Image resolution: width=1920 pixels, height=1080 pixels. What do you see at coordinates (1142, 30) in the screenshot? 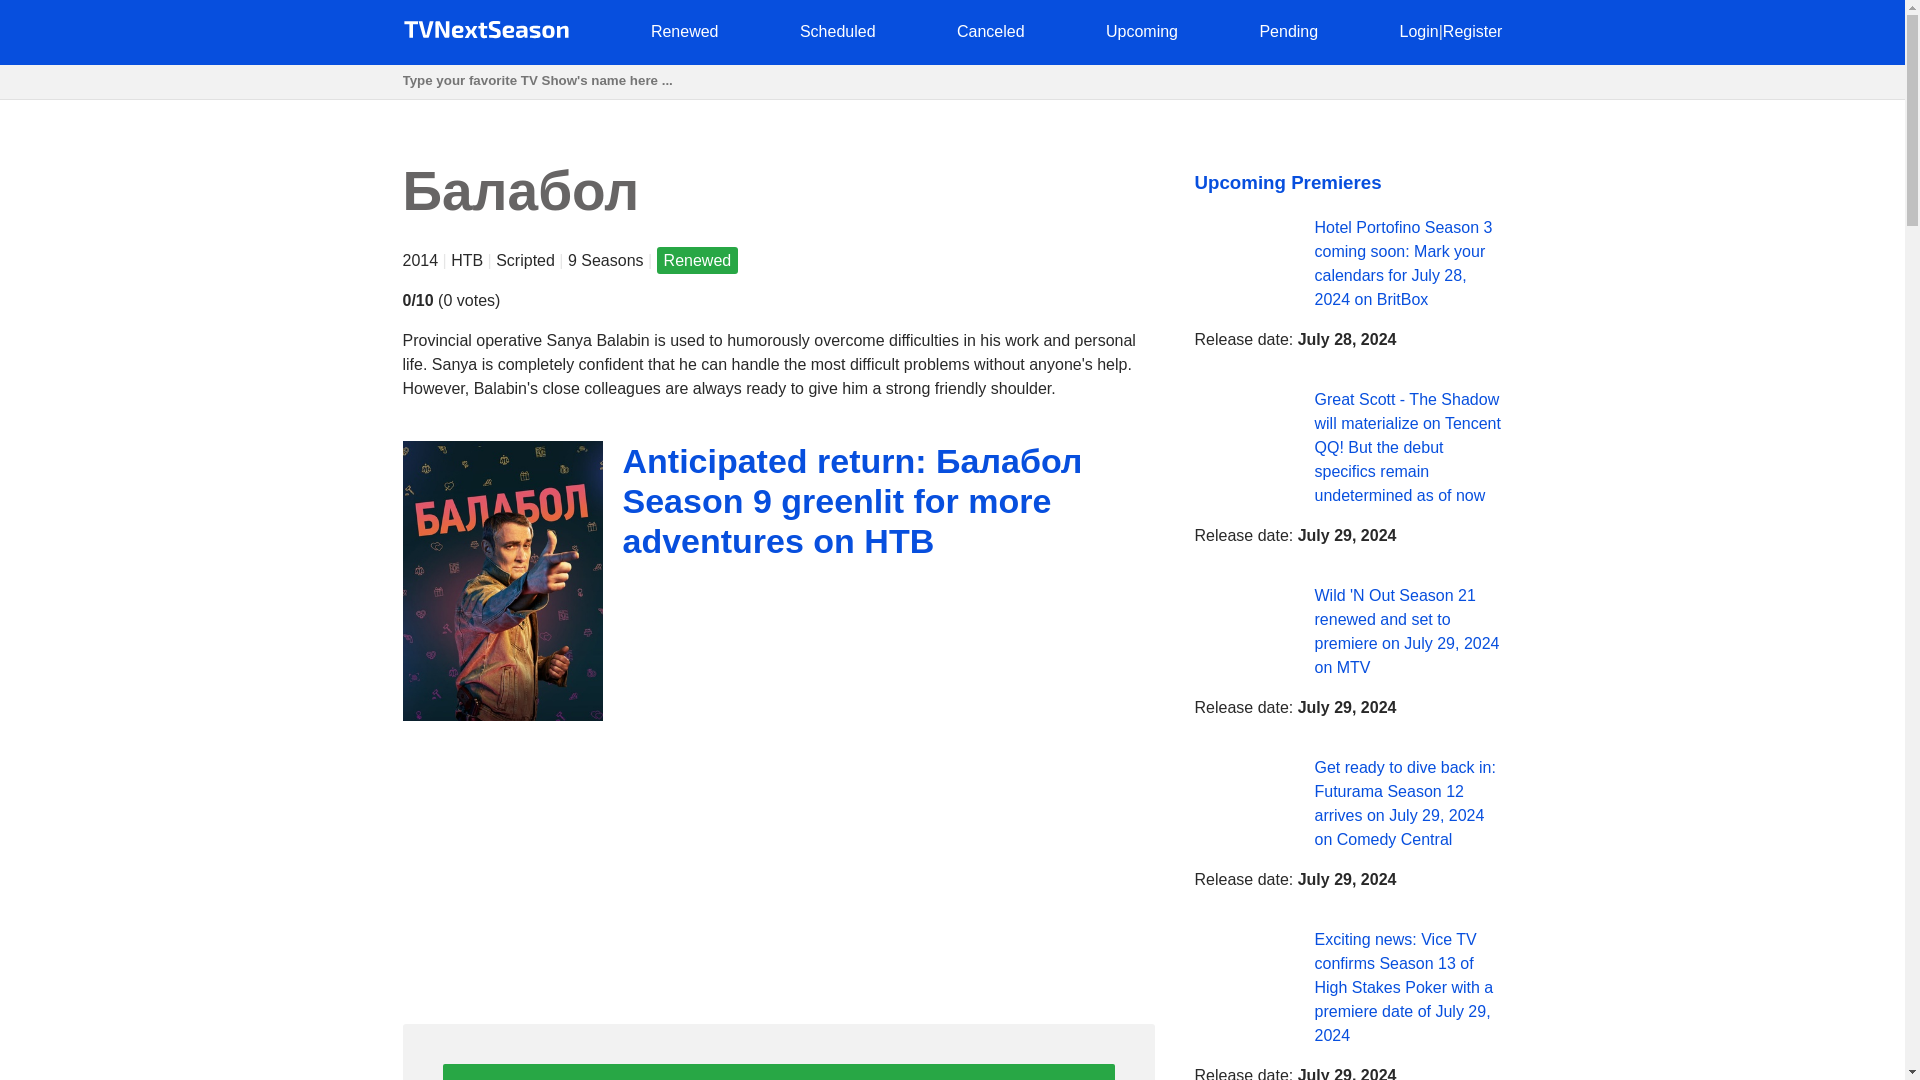
I see `Upcoming` at bounding box center [1142, 30].